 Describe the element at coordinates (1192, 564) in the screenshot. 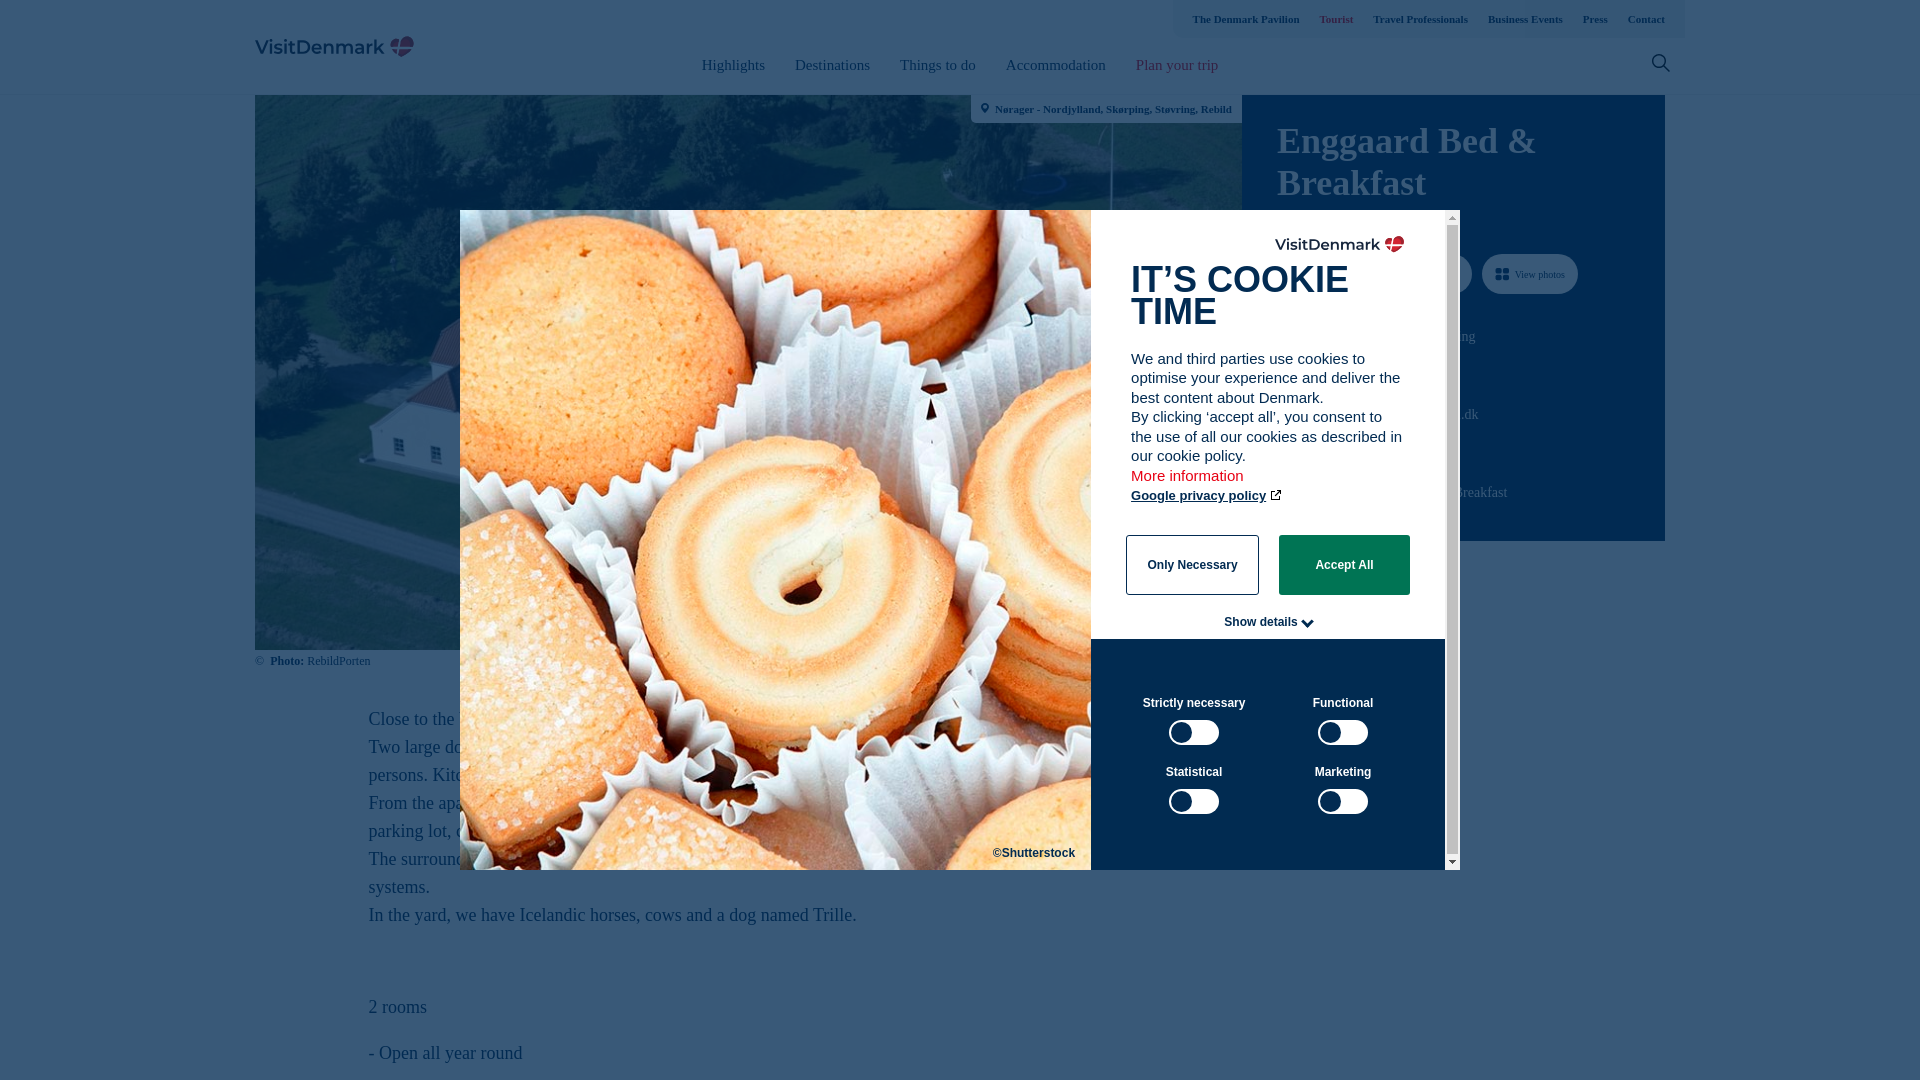

I see `Only Necessary` at that location.